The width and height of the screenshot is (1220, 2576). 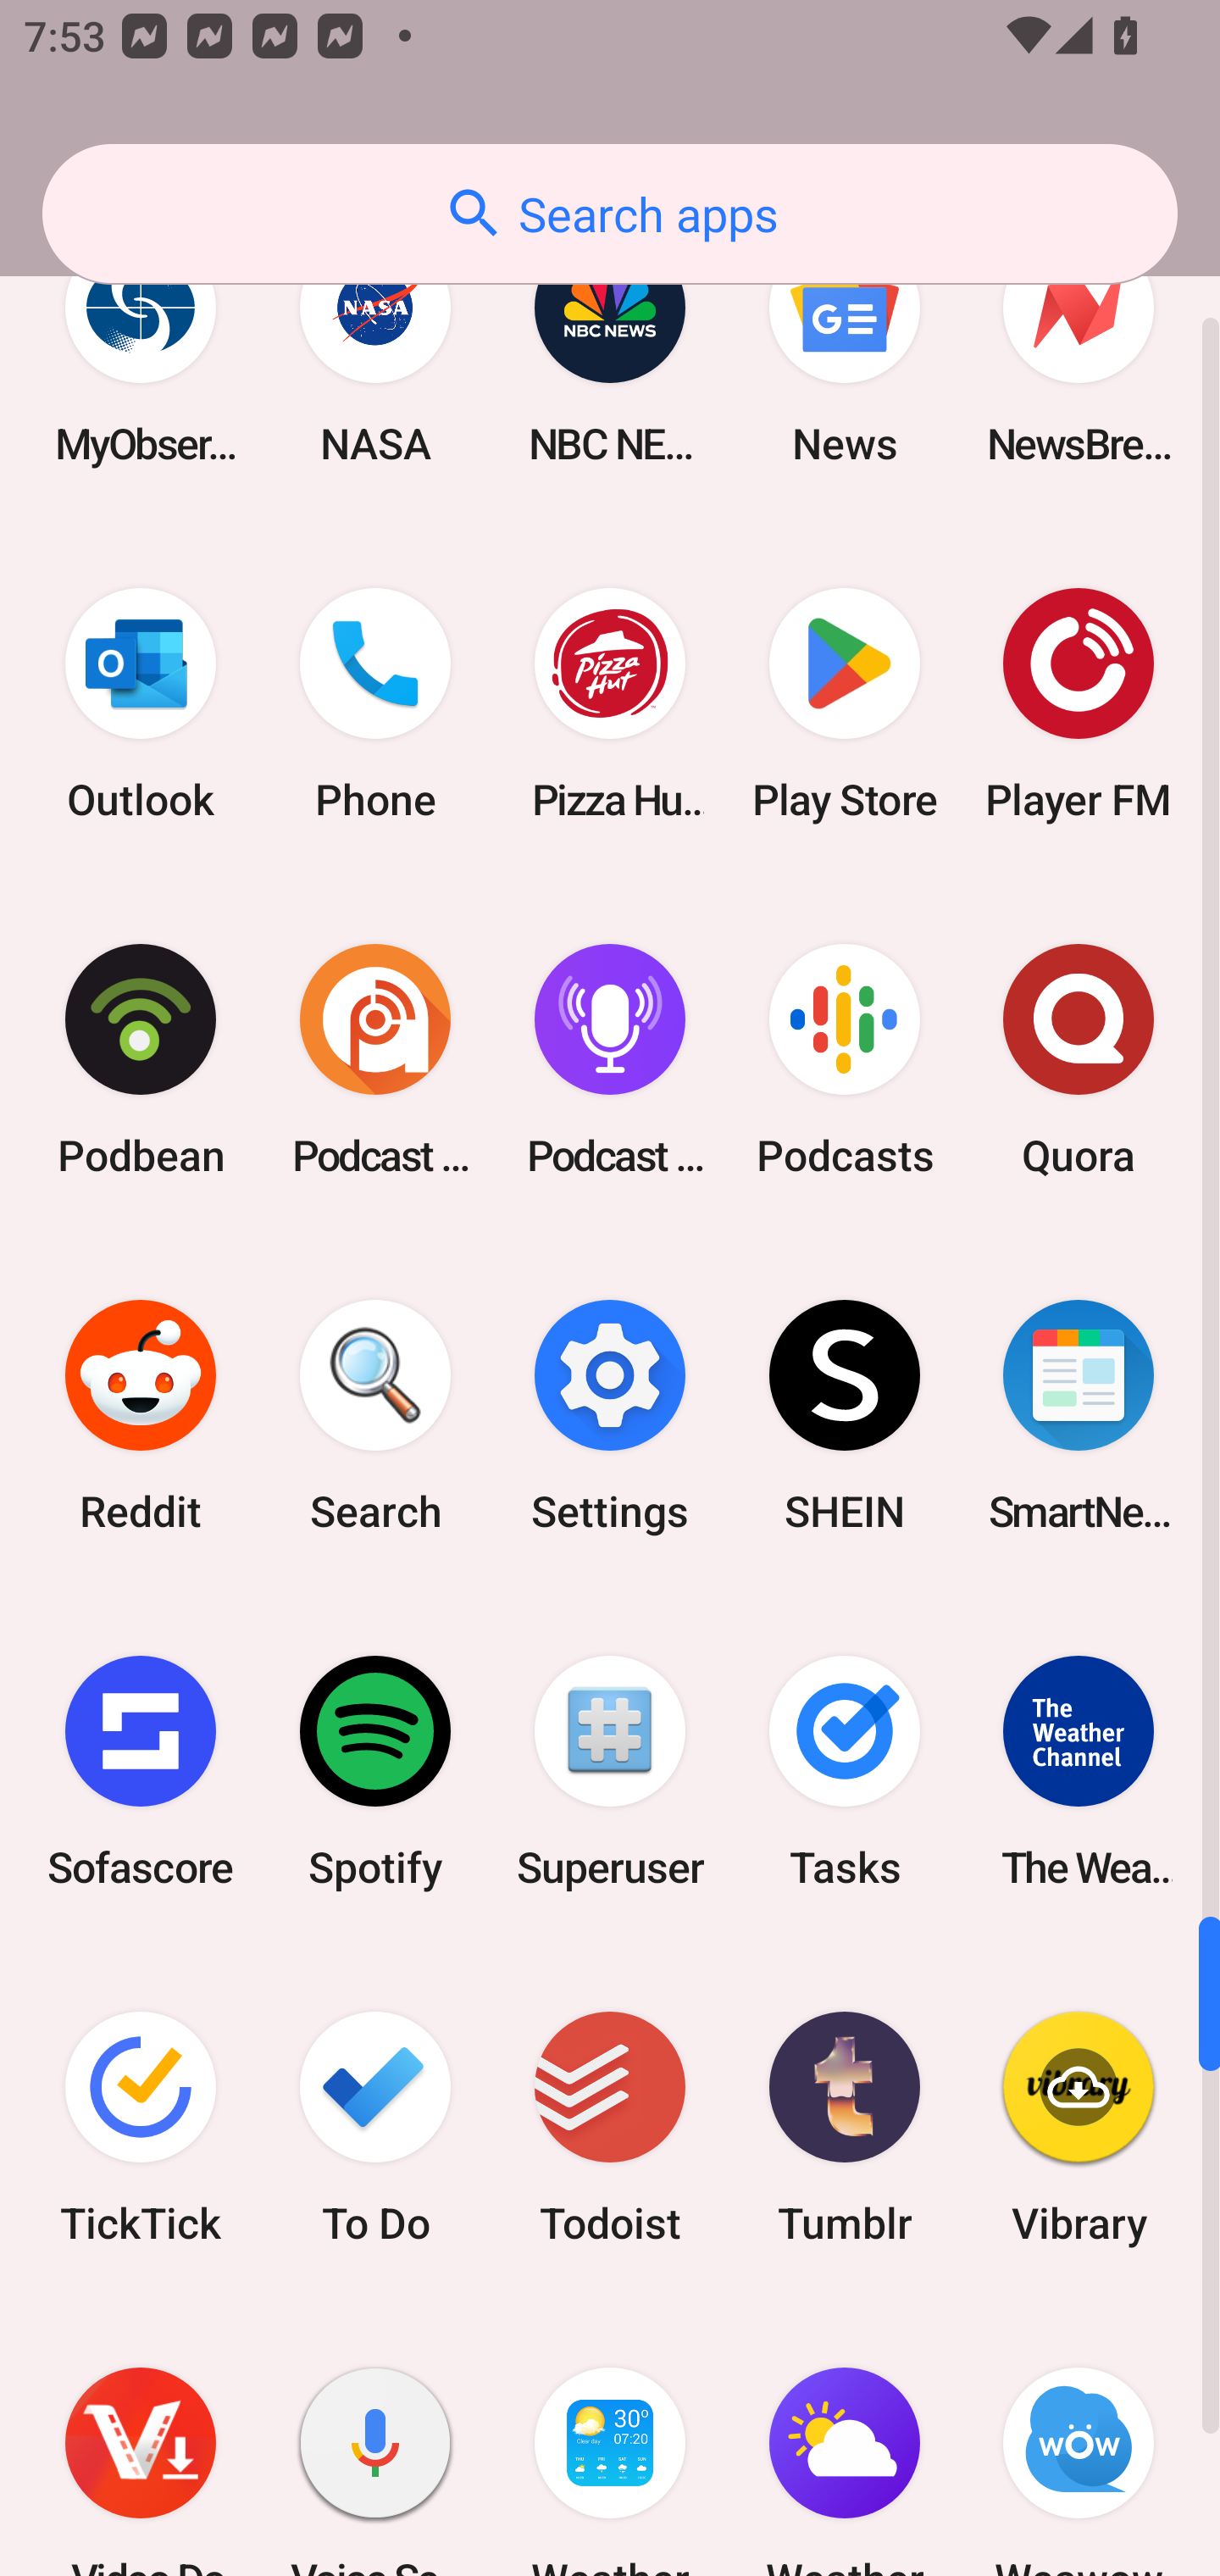 I want to click on TickTick, so click(x=141, y=2127).